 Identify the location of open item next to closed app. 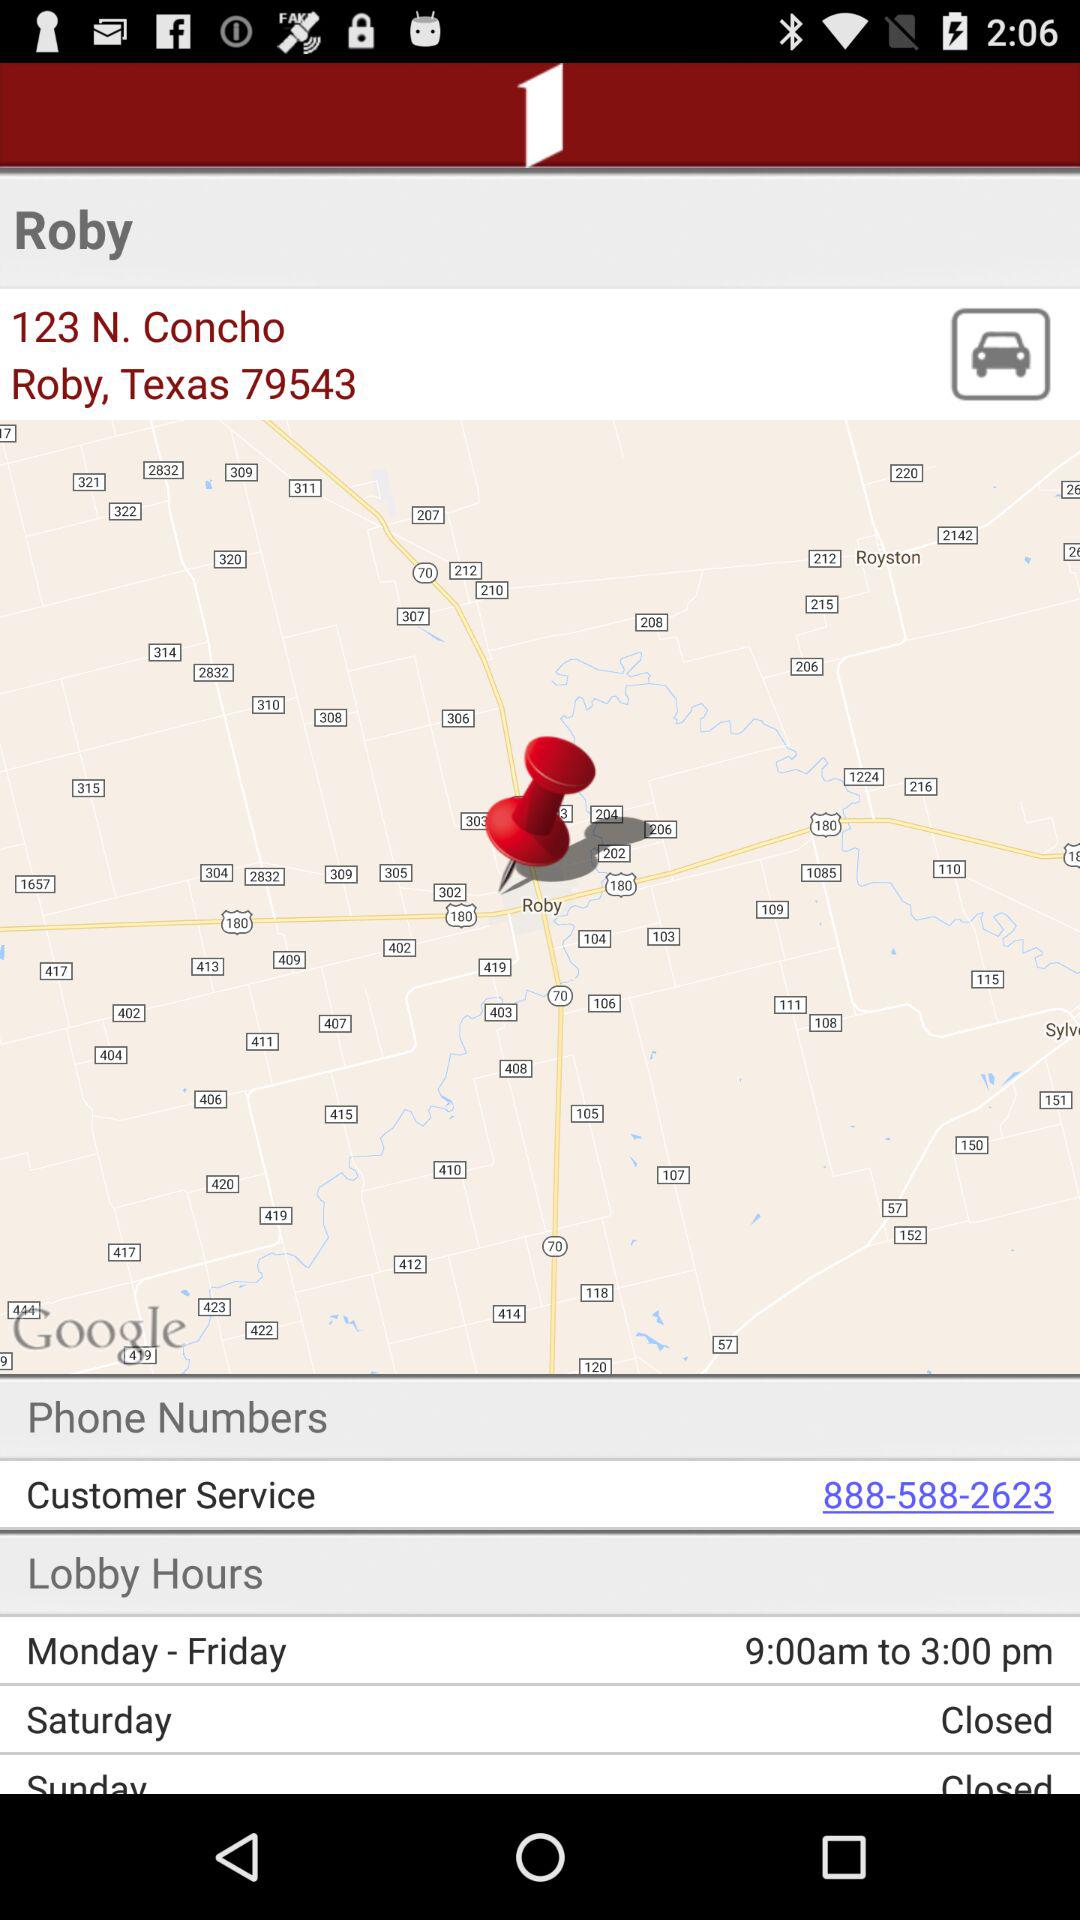
(284, 1778).